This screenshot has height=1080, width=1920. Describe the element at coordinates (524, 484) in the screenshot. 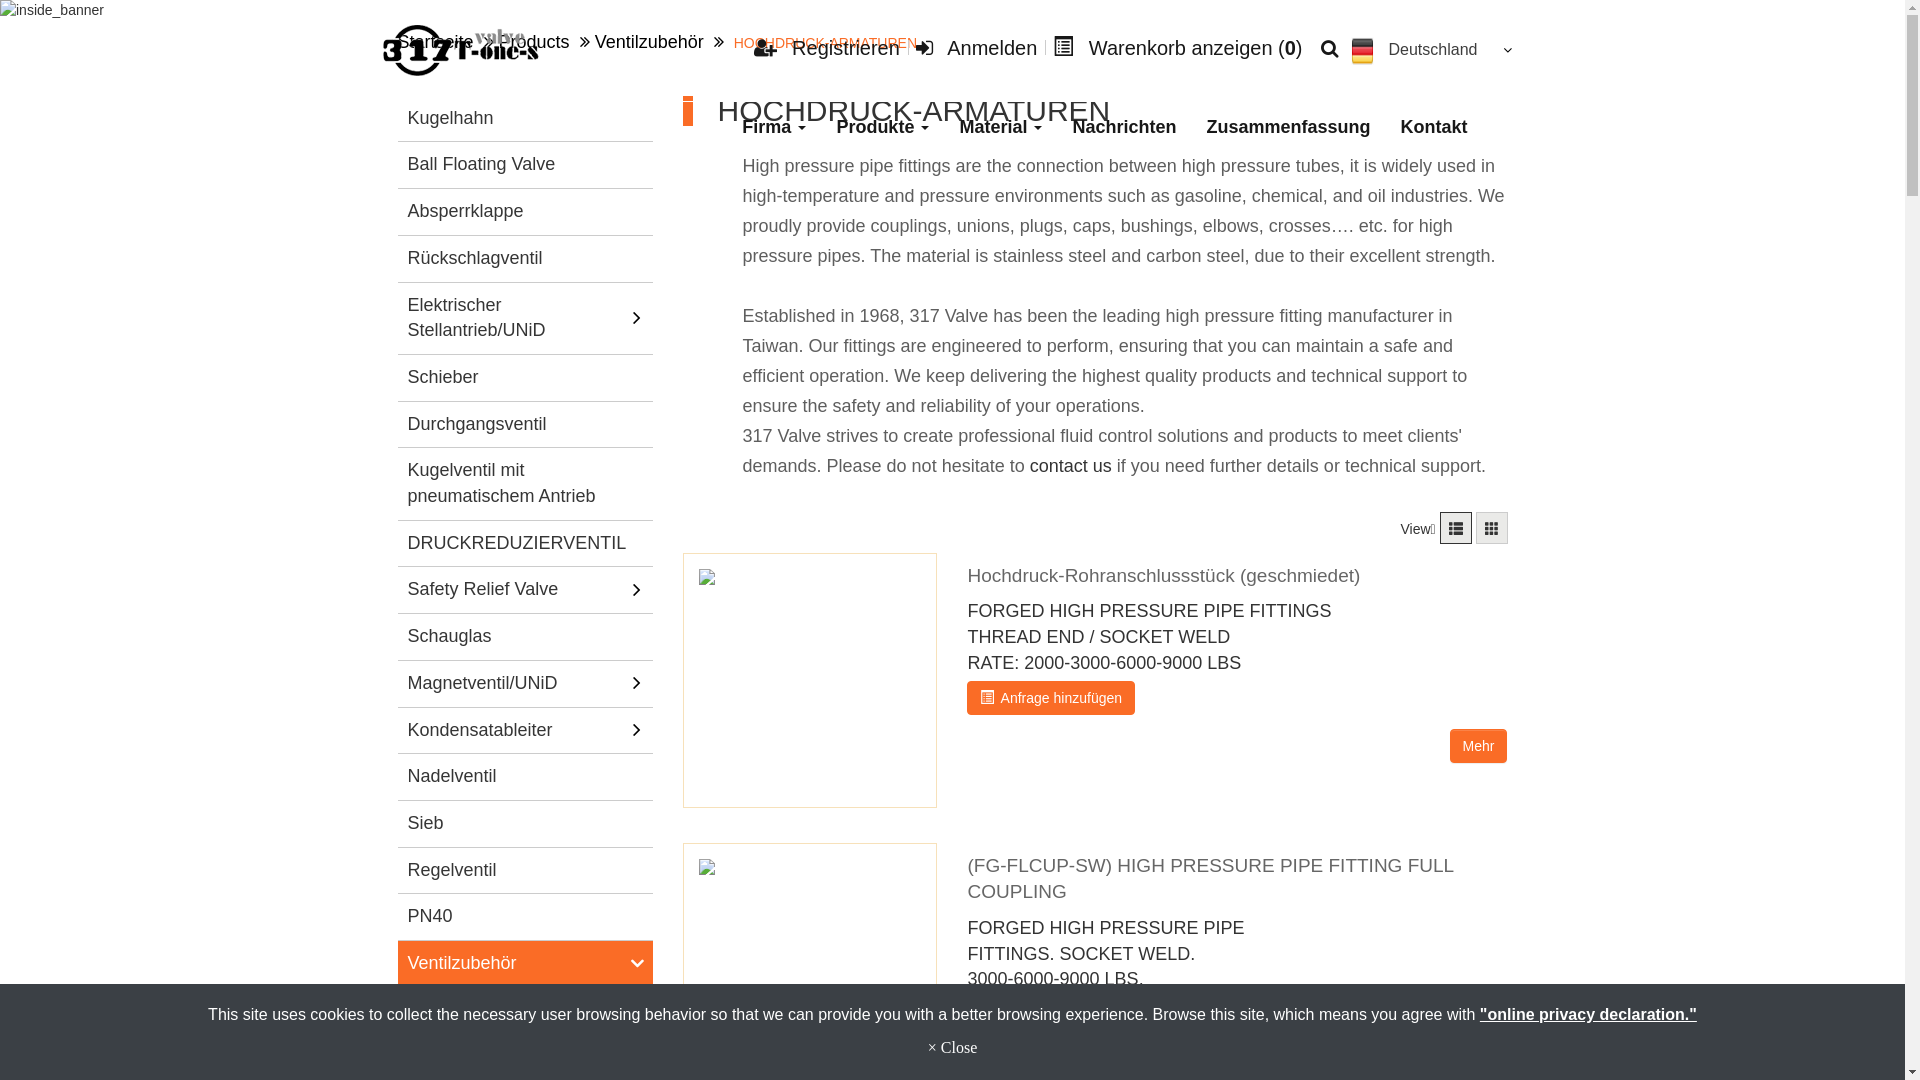

I see `Kugelventil mit pneumatischem Antrieb` at that location.